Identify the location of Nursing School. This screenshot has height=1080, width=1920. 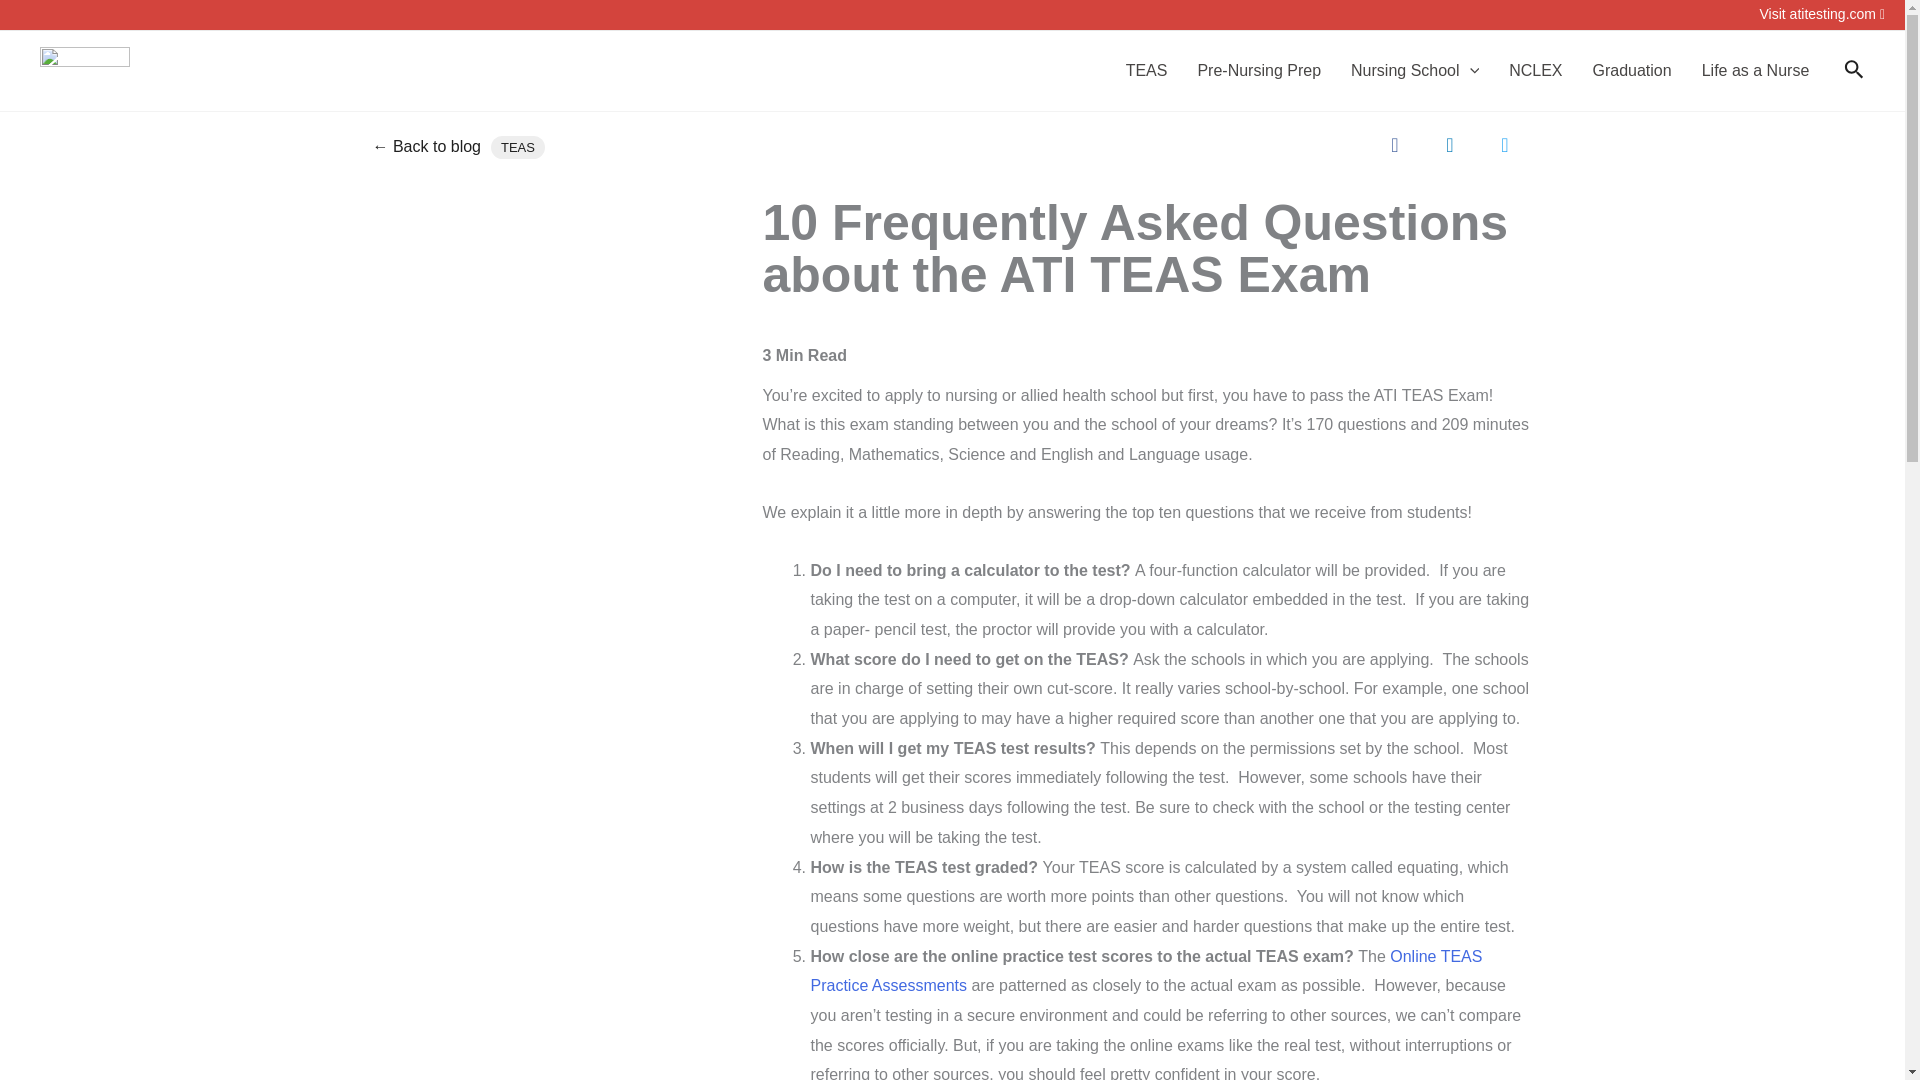
(1414, 71).